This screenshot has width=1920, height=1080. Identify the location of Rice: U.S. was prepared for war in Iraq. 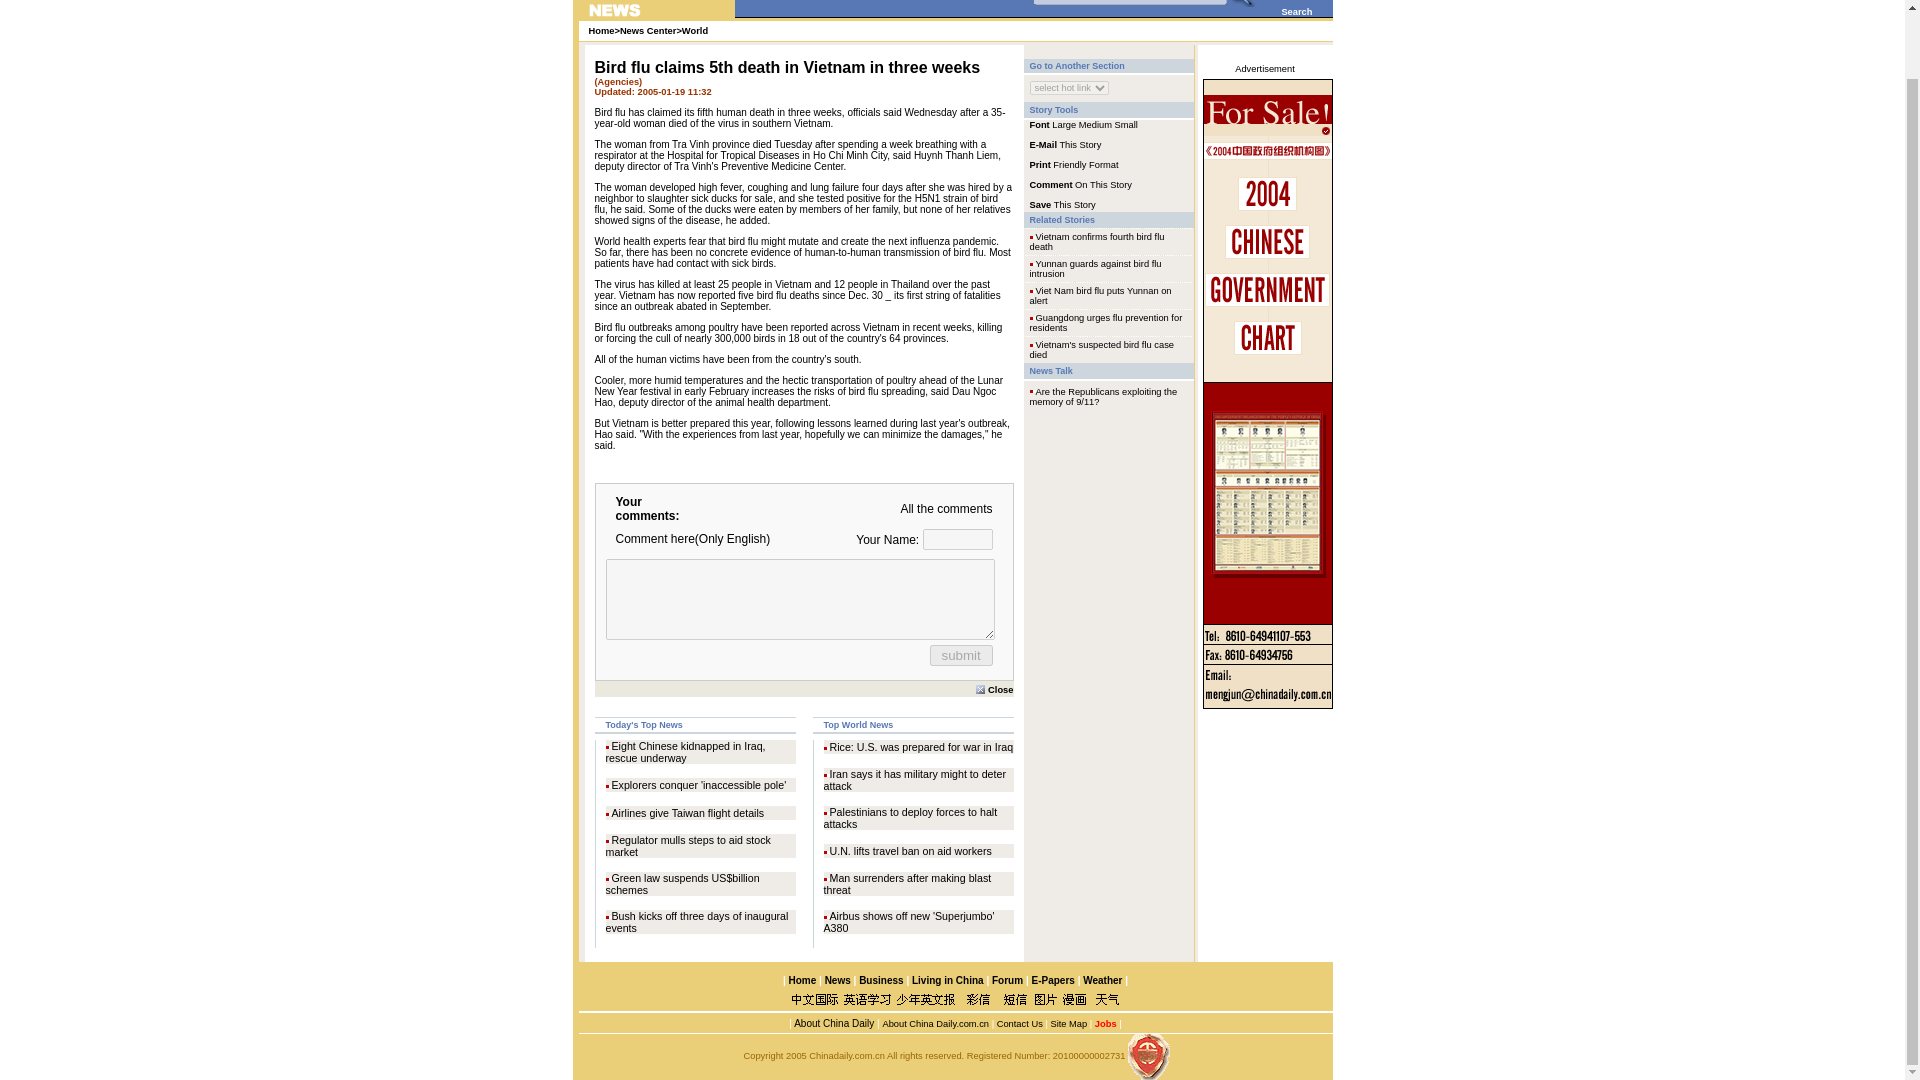
(921, 746).